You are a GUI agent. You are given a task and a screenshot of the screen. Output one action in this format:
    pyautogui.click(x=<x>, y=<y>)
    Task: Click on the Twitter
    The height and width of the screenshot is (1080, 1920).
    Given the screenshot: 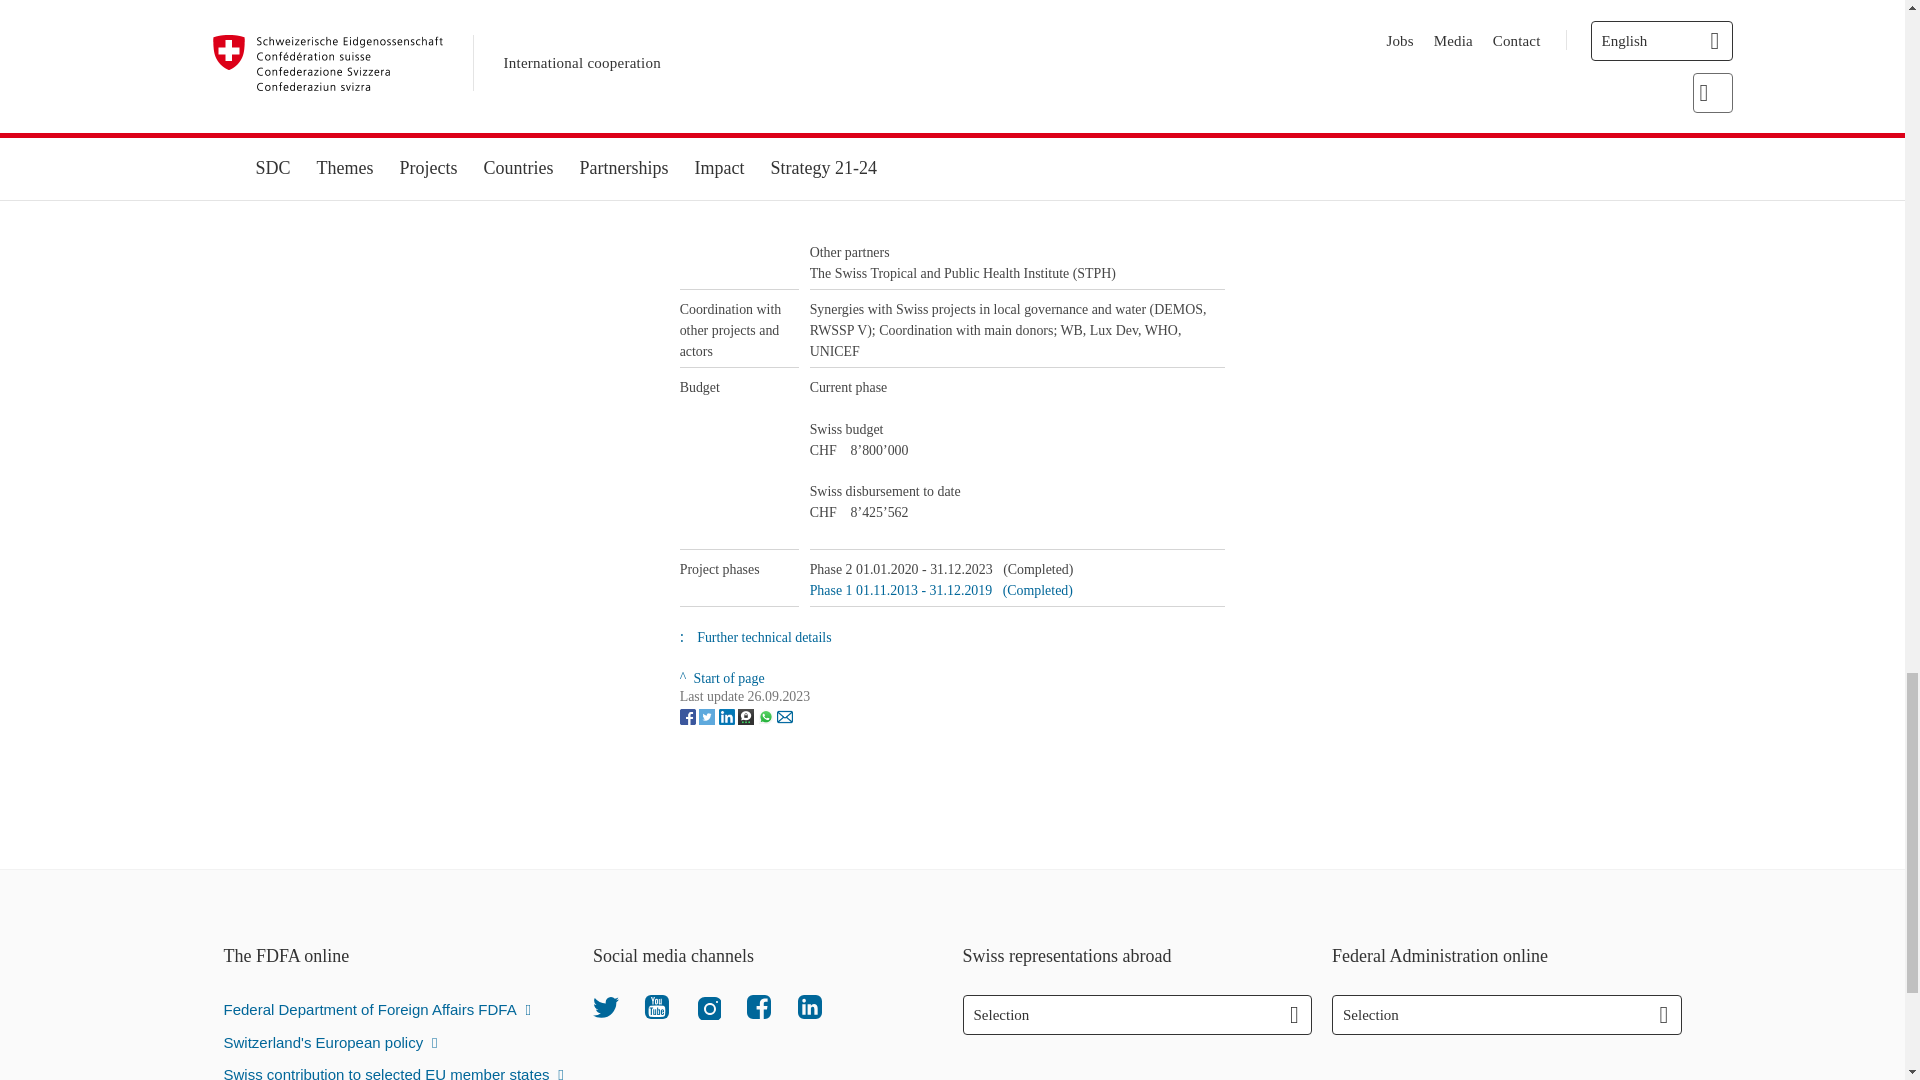 What is the action you would take?
    pyautogui.click(x=606, y=1006)
    